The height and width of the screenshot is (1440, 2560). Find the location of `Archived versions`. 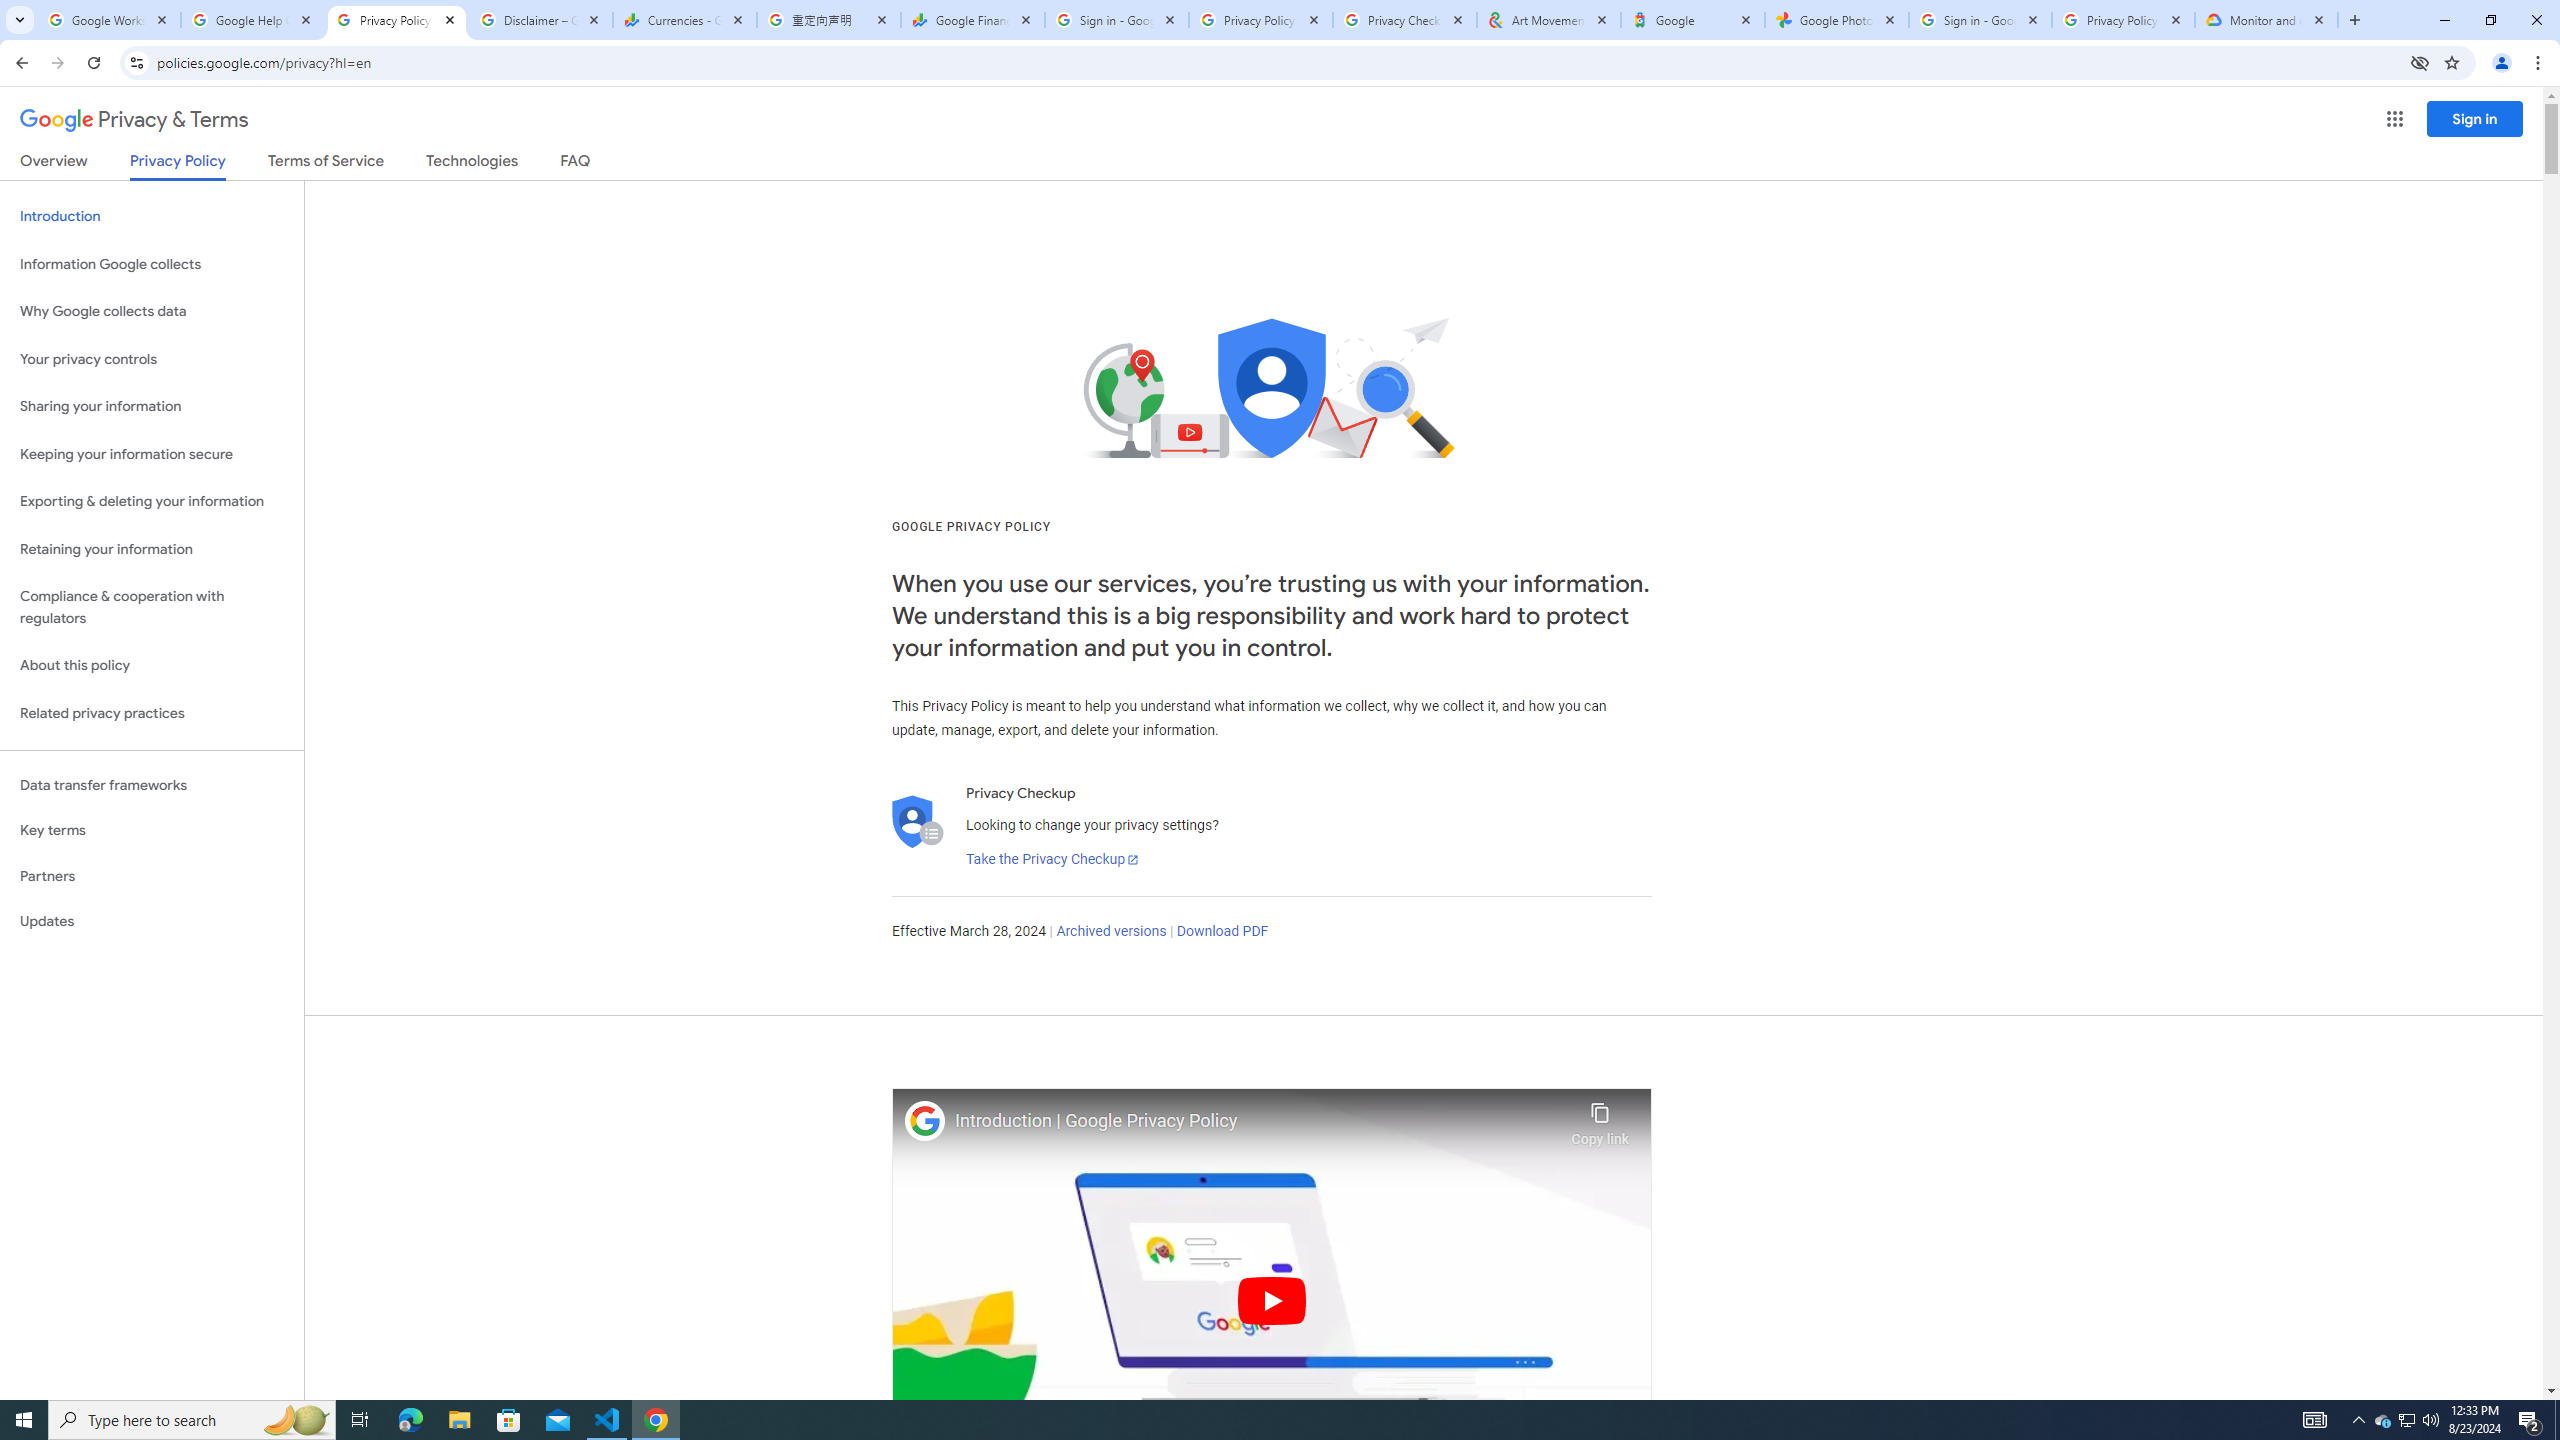

Archived versions is located at coordinates (1110, 932).